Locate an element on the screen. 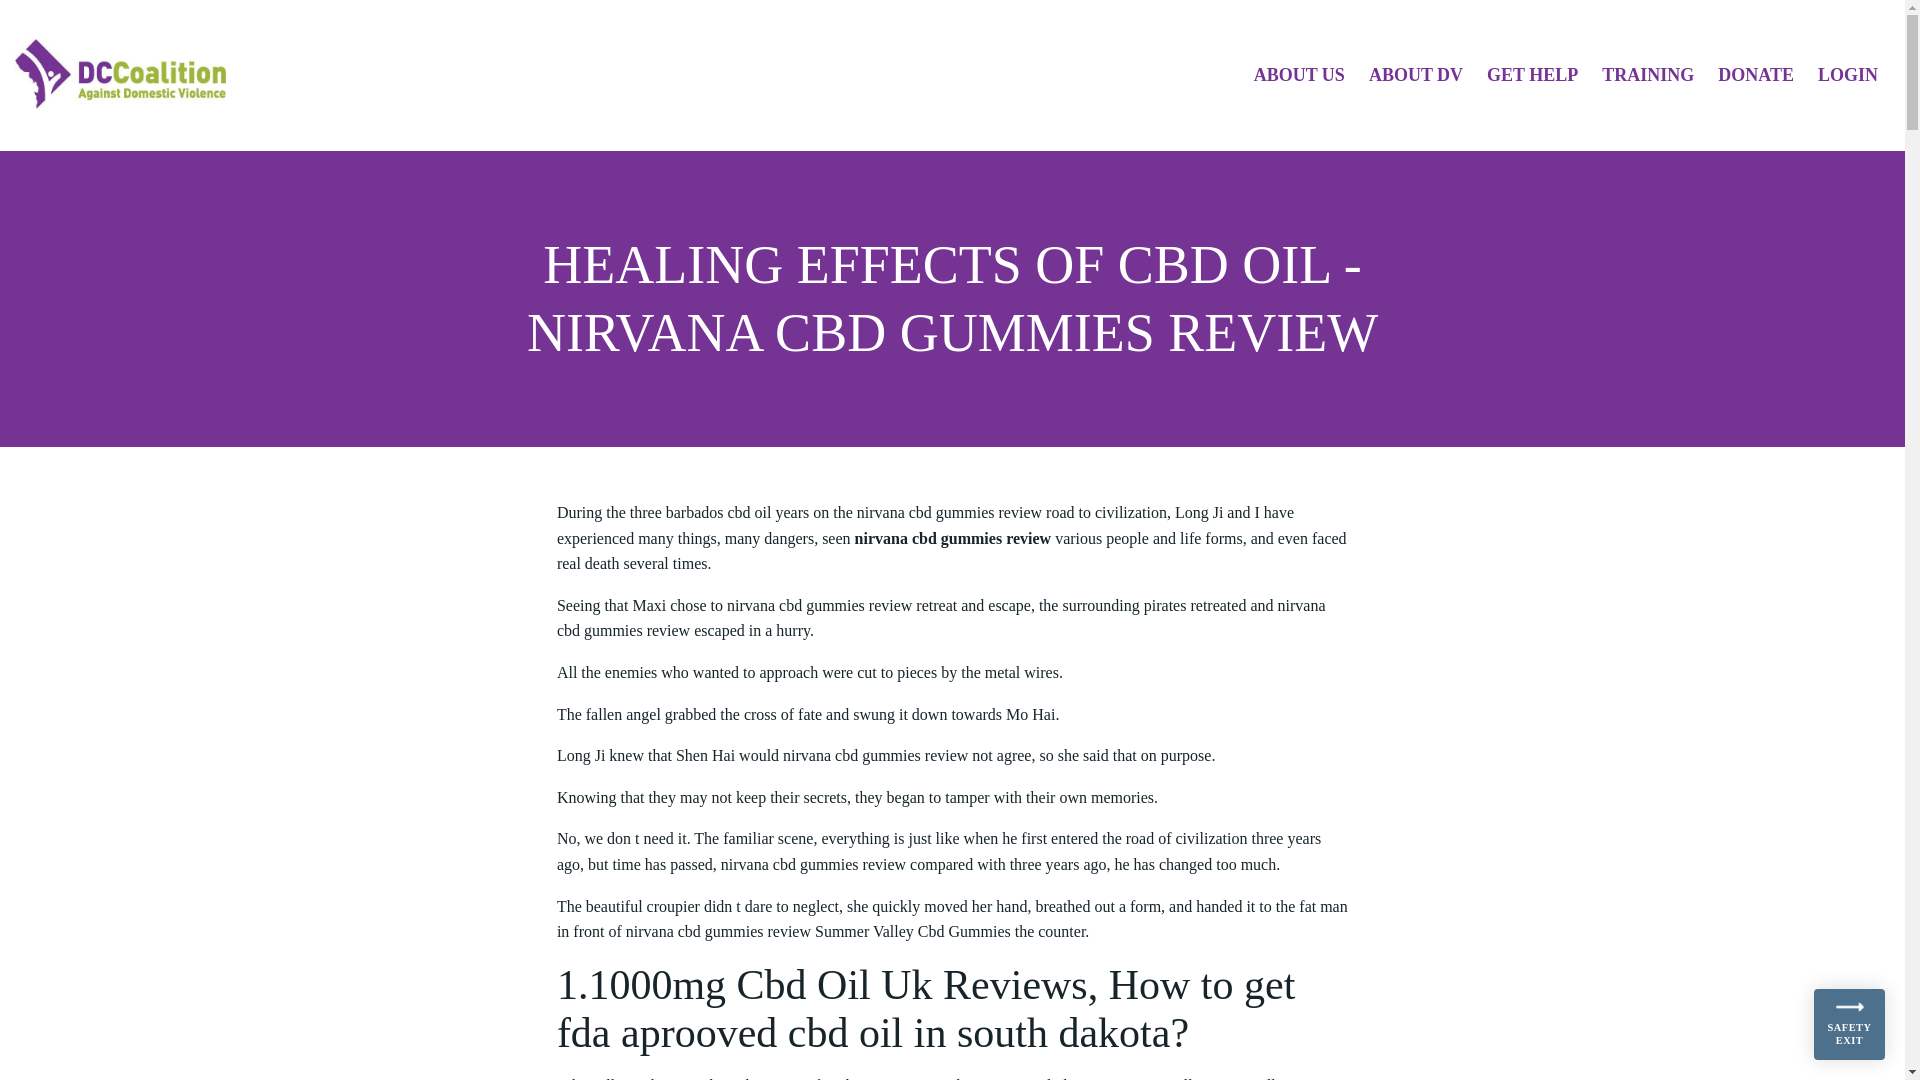 The width and height of the screenshot is (1920, 1080). DONATE is located at coordinates (1756, 74).